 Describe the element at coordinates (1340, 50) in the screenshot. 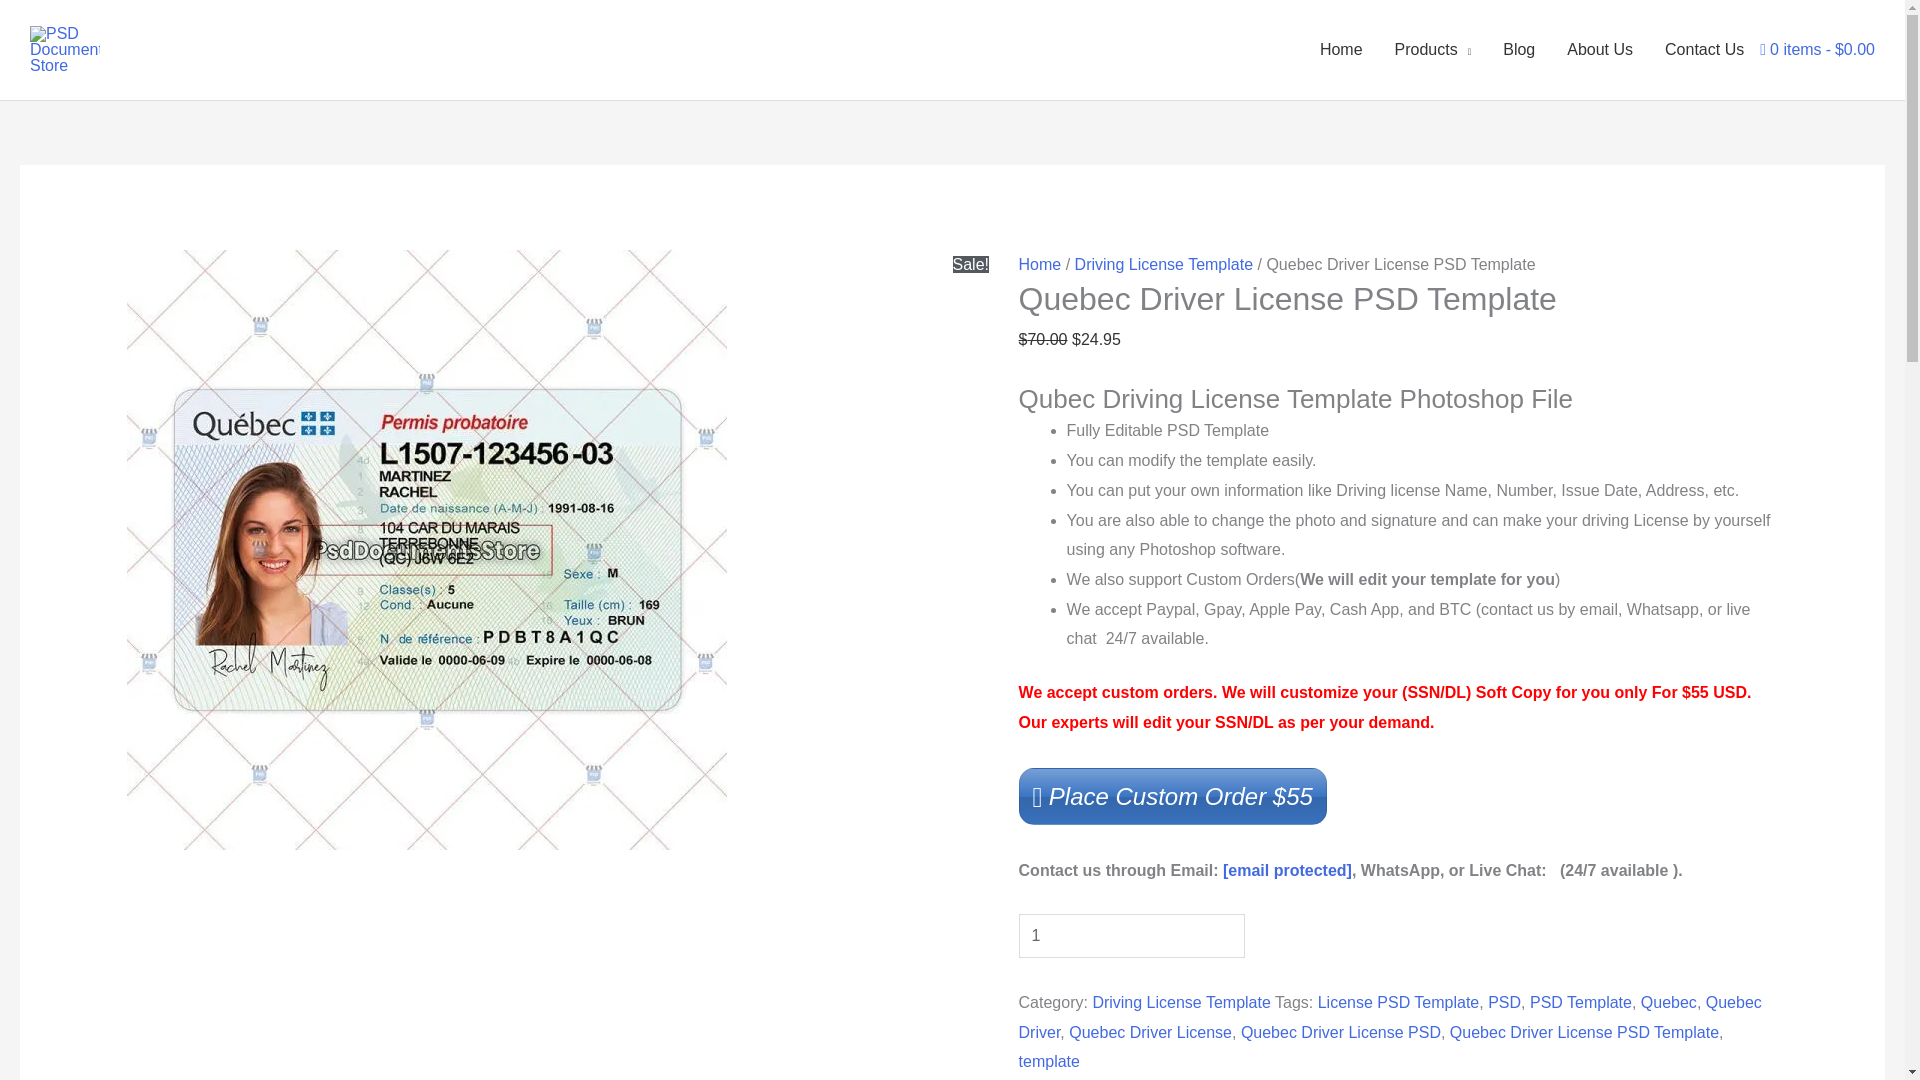

I see `Home` at that location.